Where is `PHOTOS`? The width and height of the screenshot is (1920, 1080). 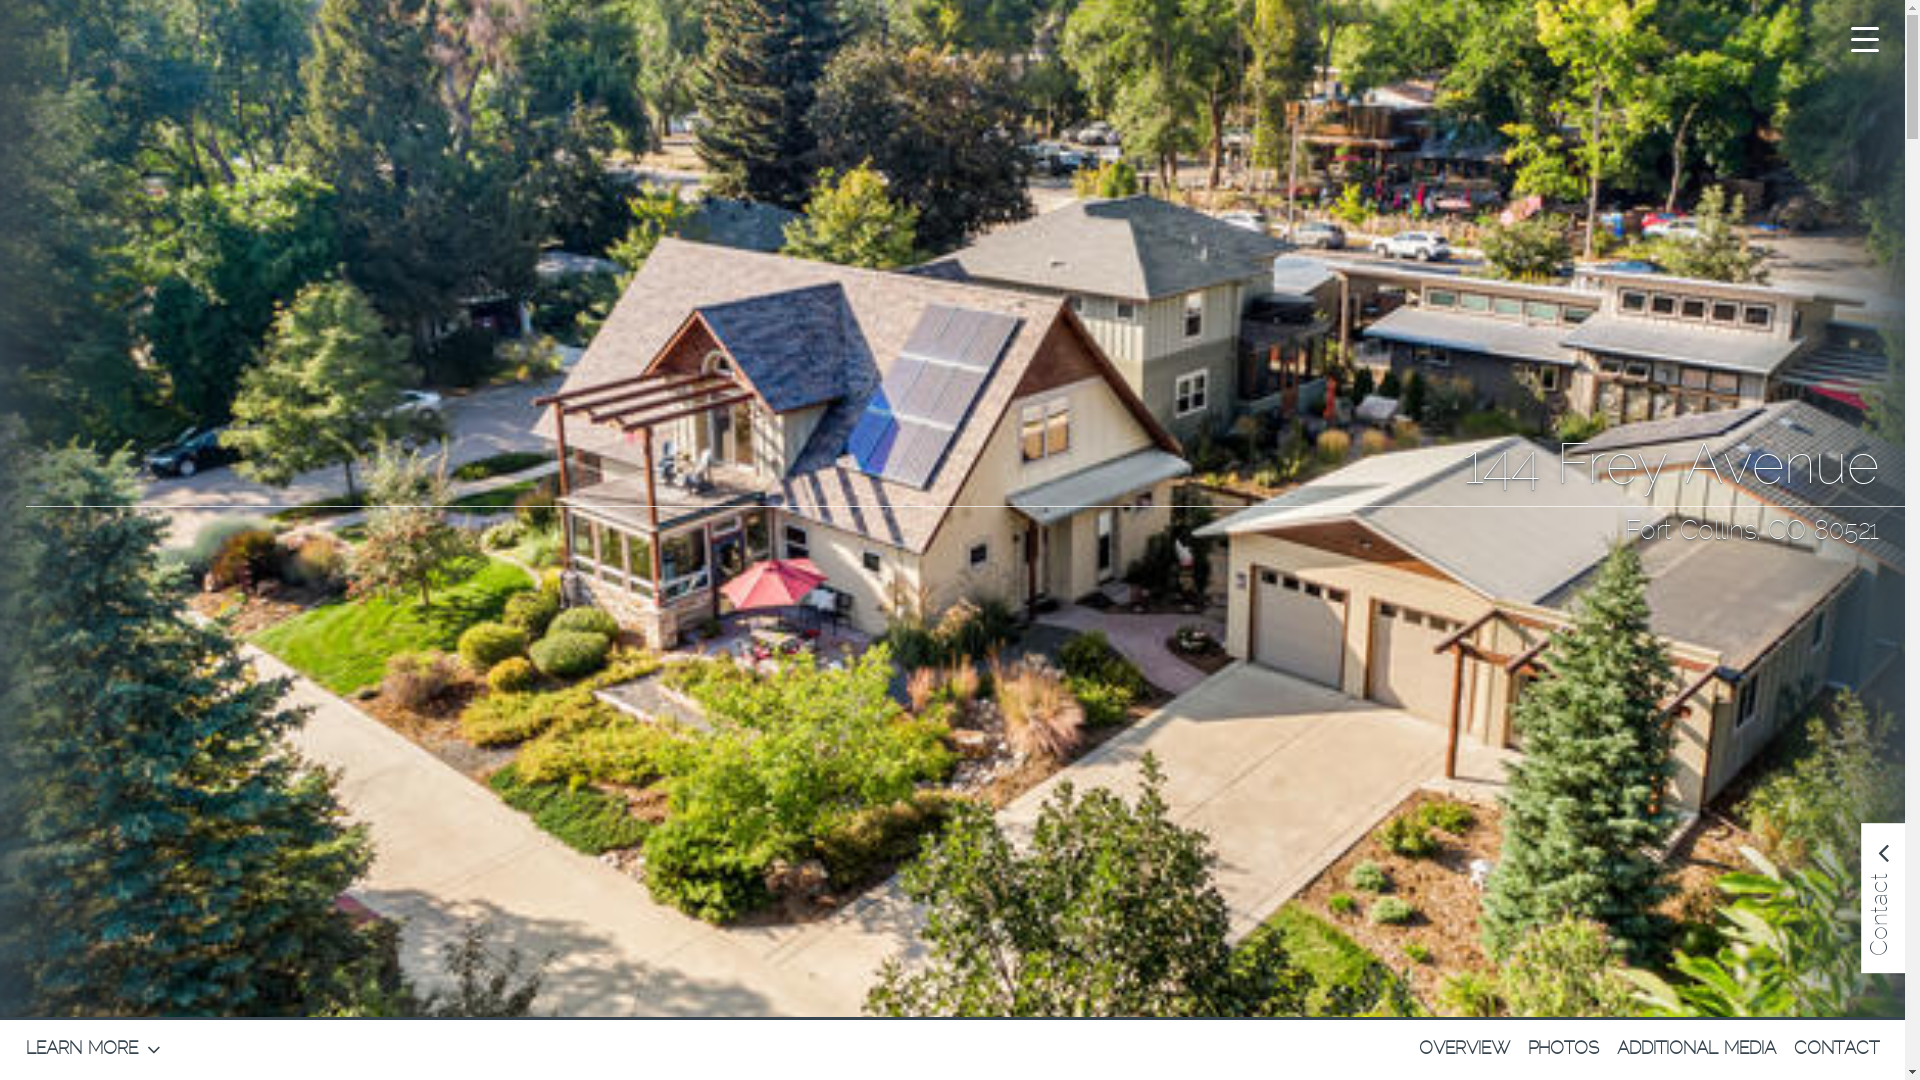 PHOTOS is located at coordinates (1564, 1050).